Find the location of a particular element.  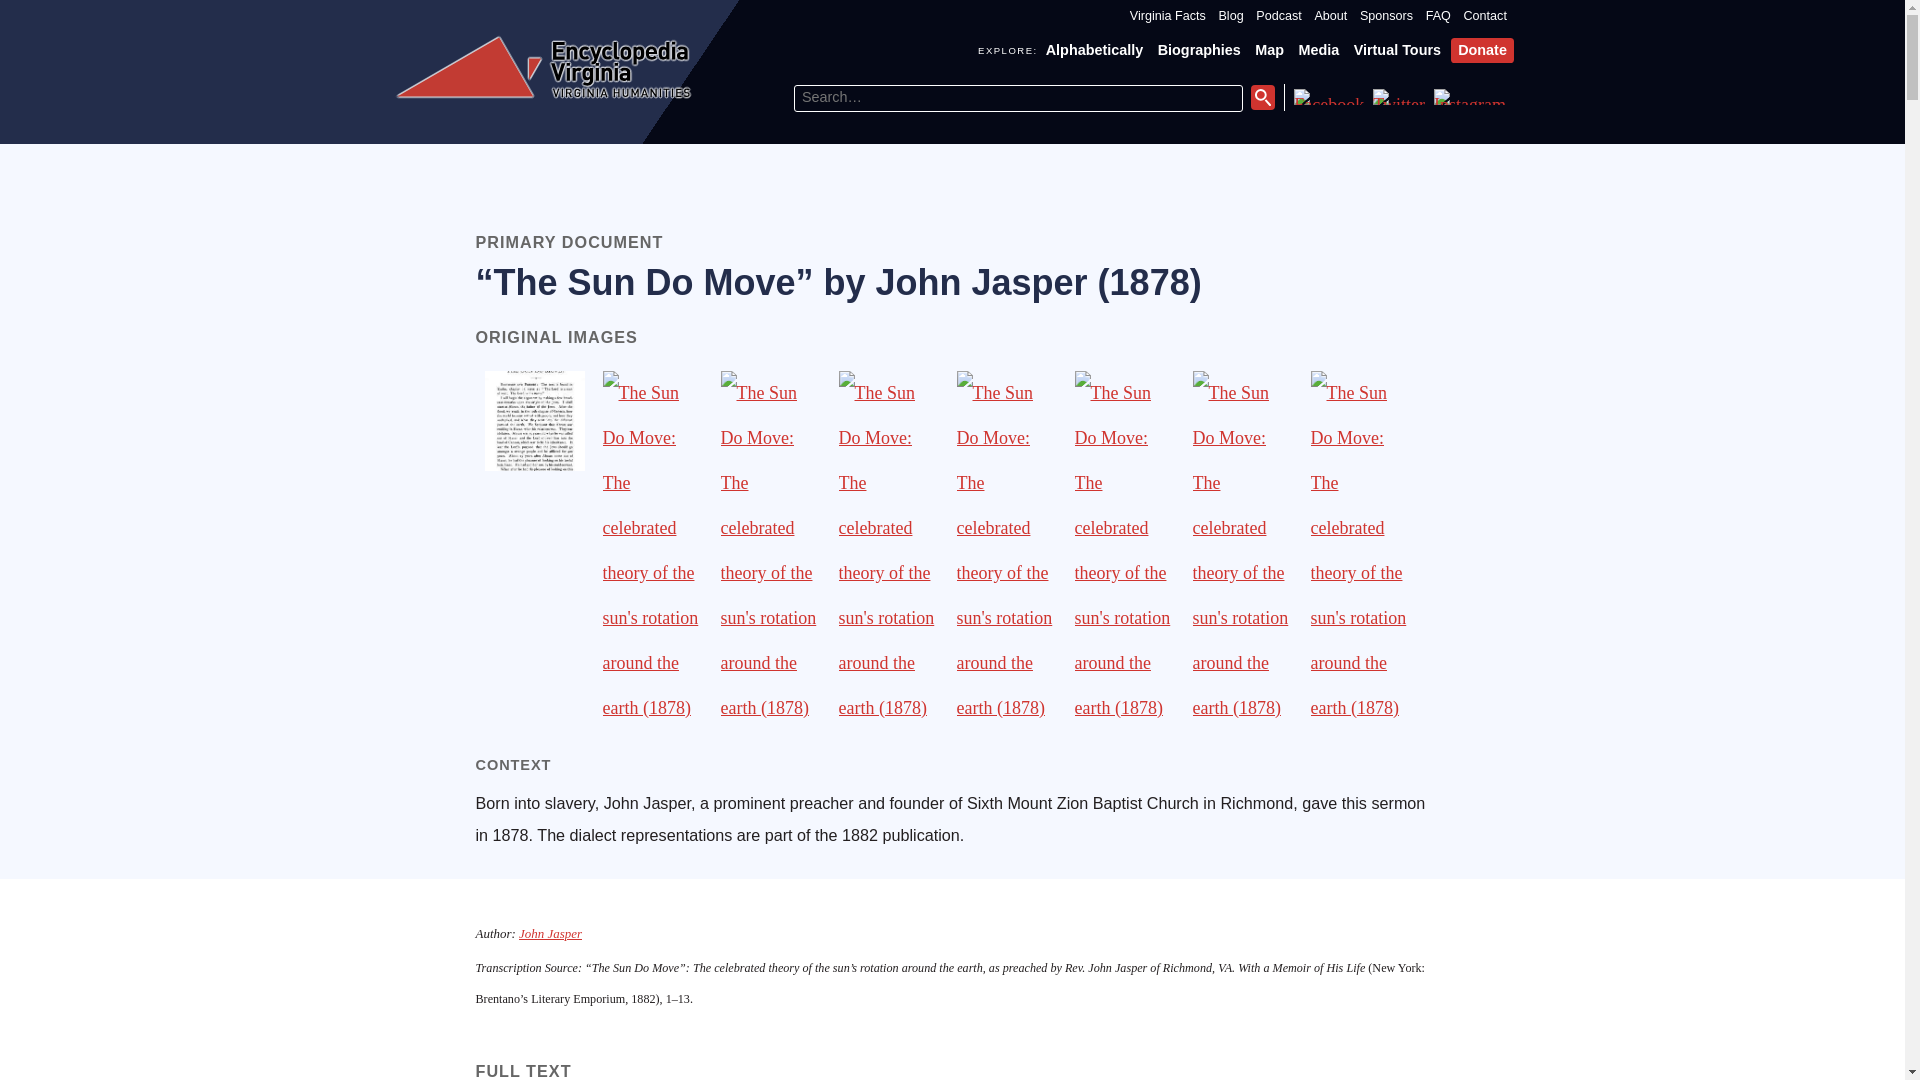

Media is located at coordinates (1318, 50).